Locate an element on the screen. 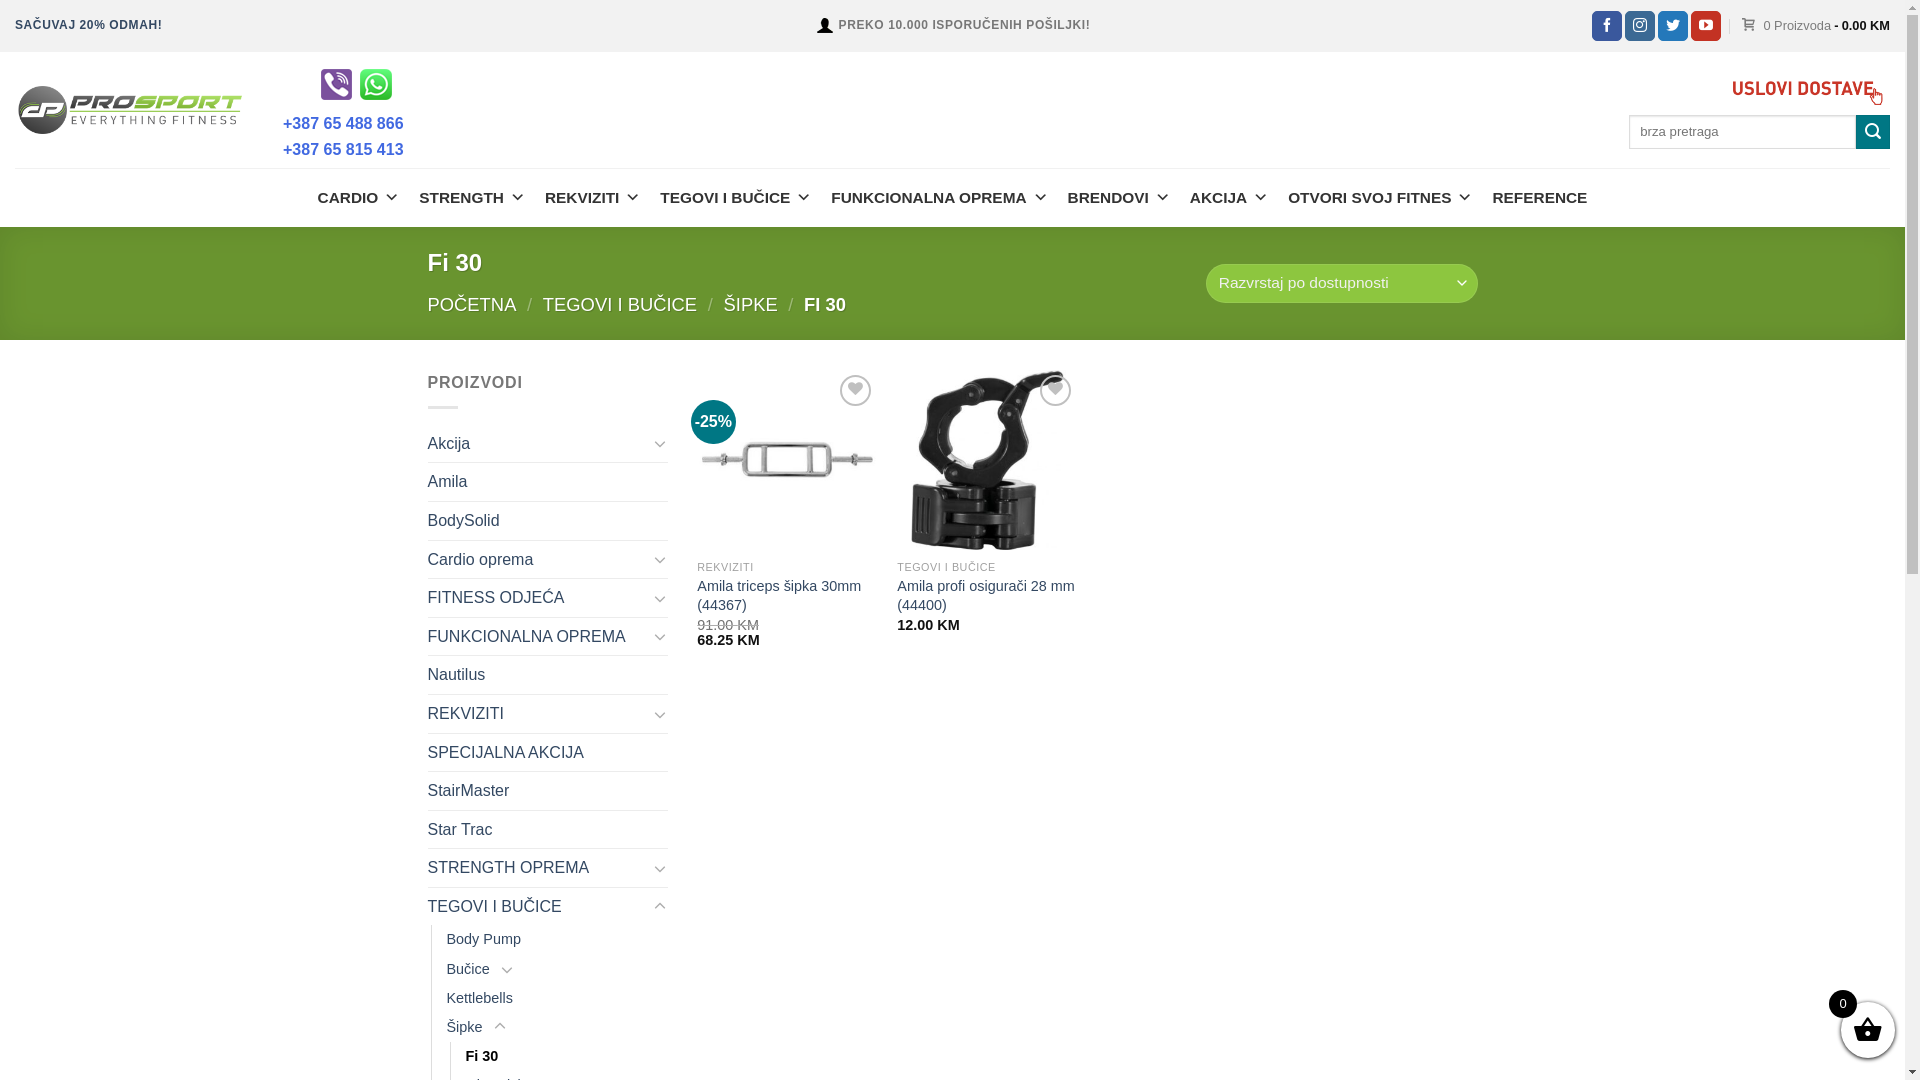 The width and height of the screenshot is (1920, 1080). AKCIJA is located at coordinates (1229, 198).